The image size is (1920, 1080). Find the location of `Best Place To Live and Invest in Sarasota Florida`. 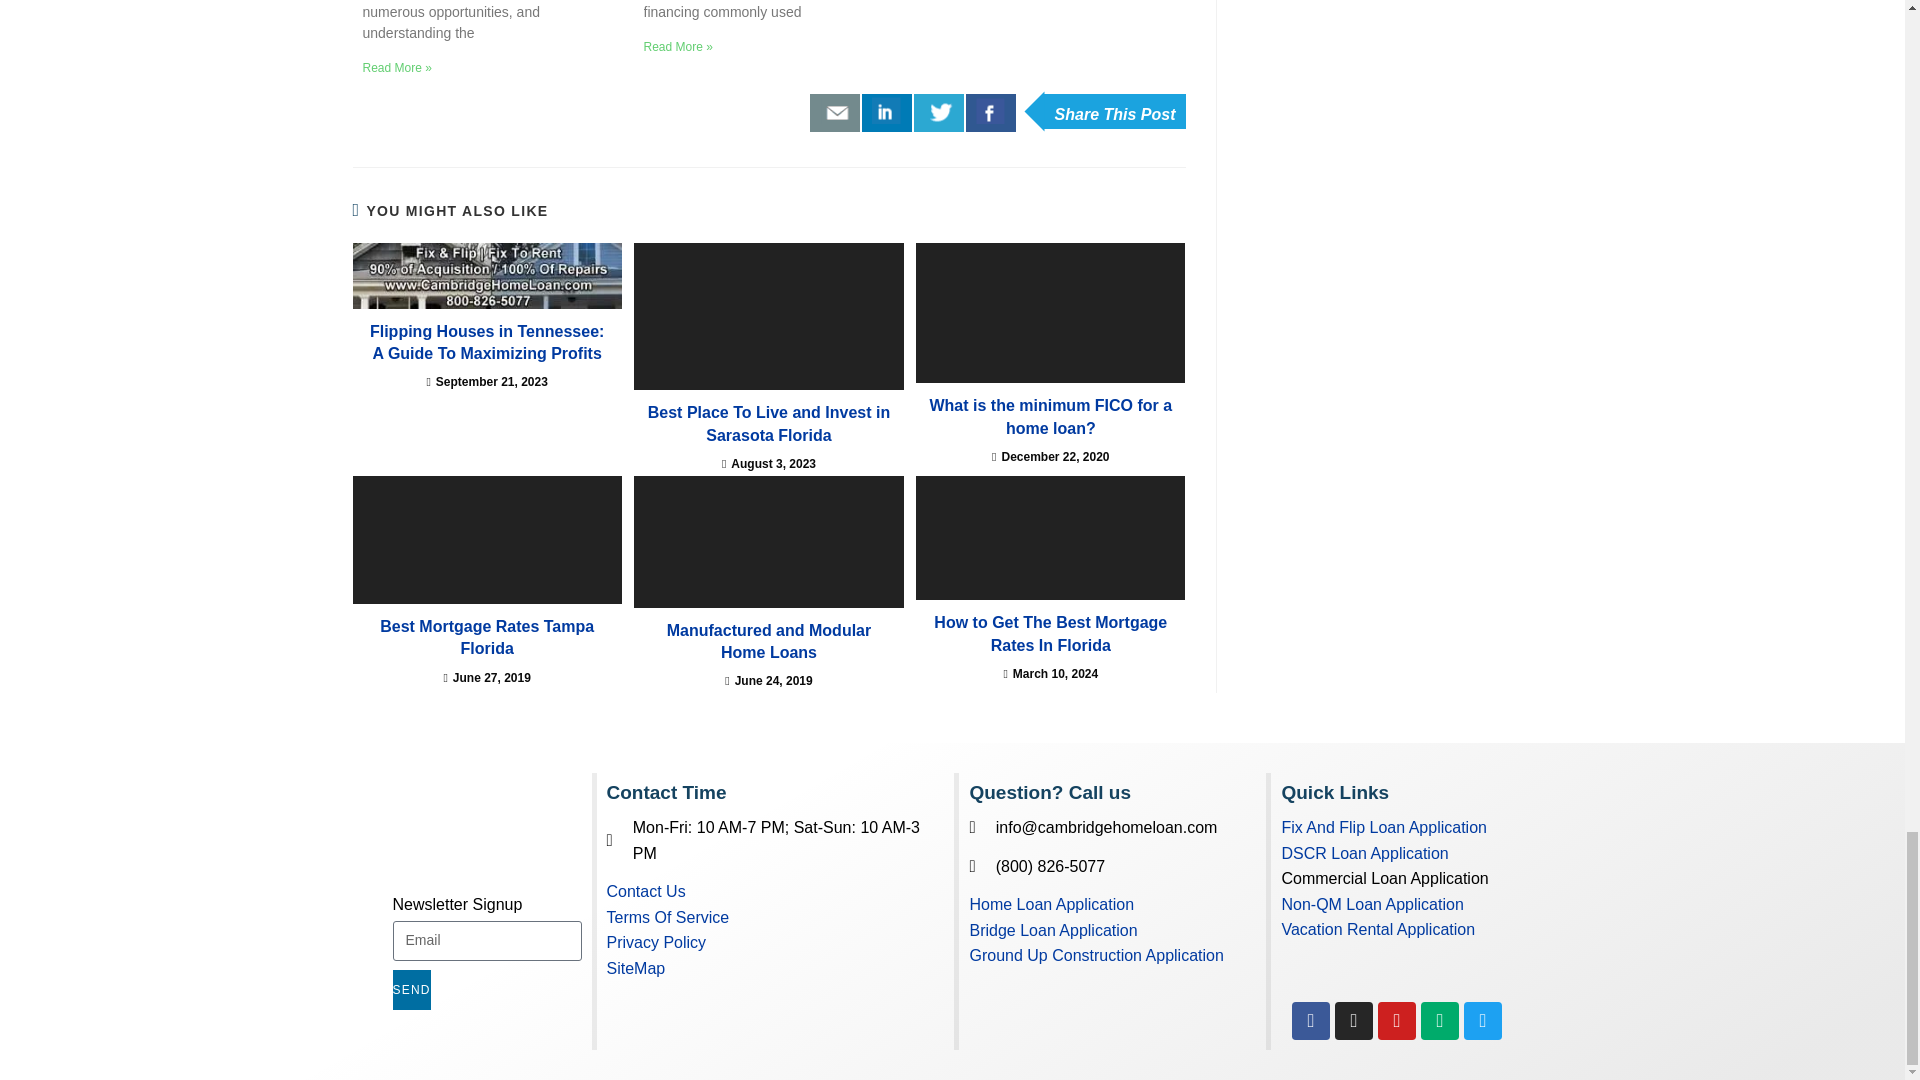

Best Place To Live and Invest in Sarasota Florida is located at coordinates (768, 316).